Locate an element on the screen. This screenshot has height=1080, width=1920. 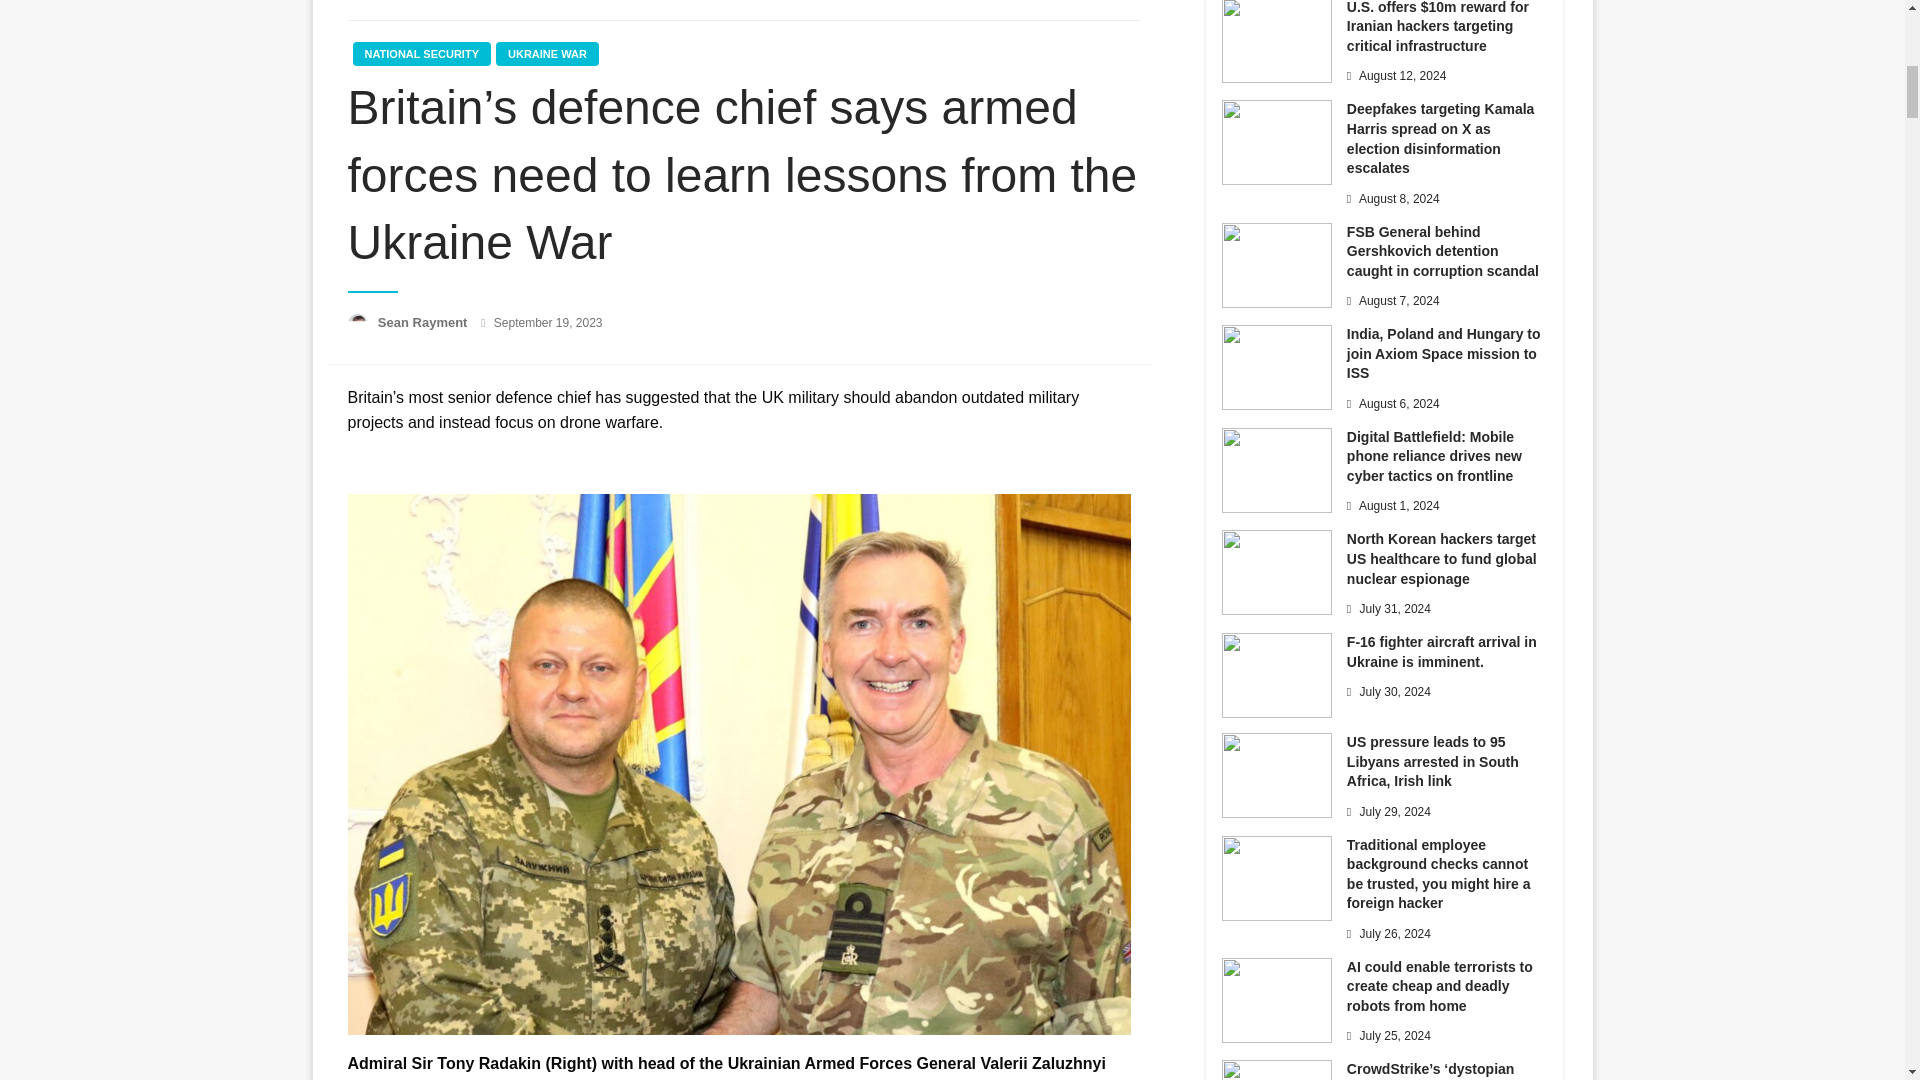
Homepage is located at coordinates (378, 0).